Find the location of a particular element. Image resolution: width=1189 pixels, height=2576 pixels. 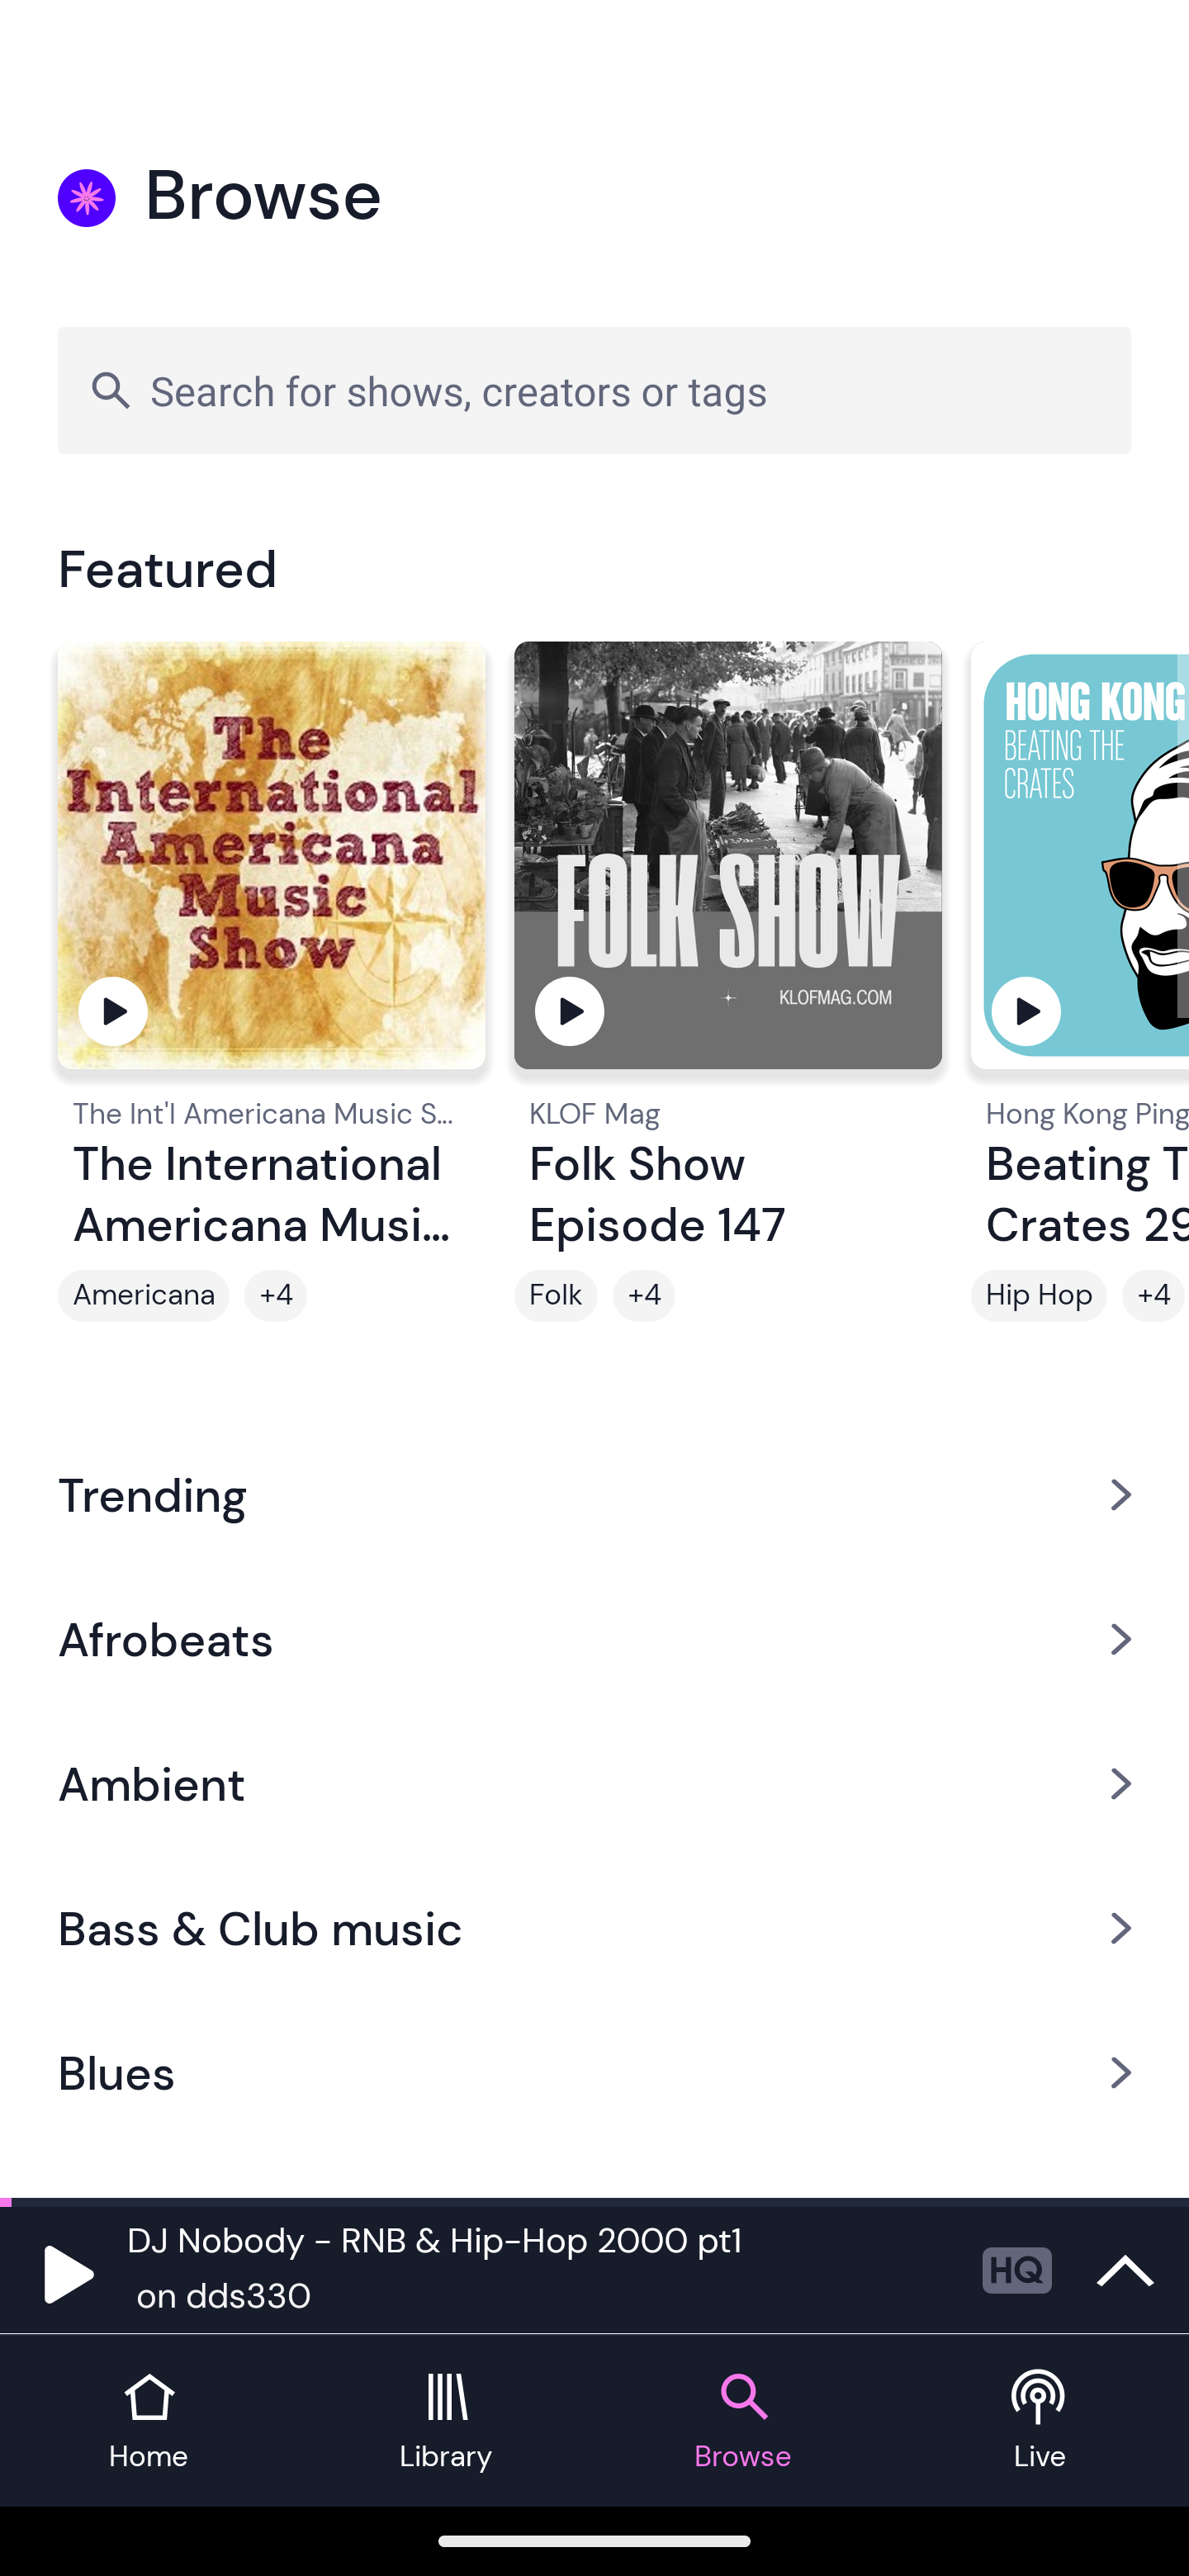

Folk is located at coordinates (557, 1295).